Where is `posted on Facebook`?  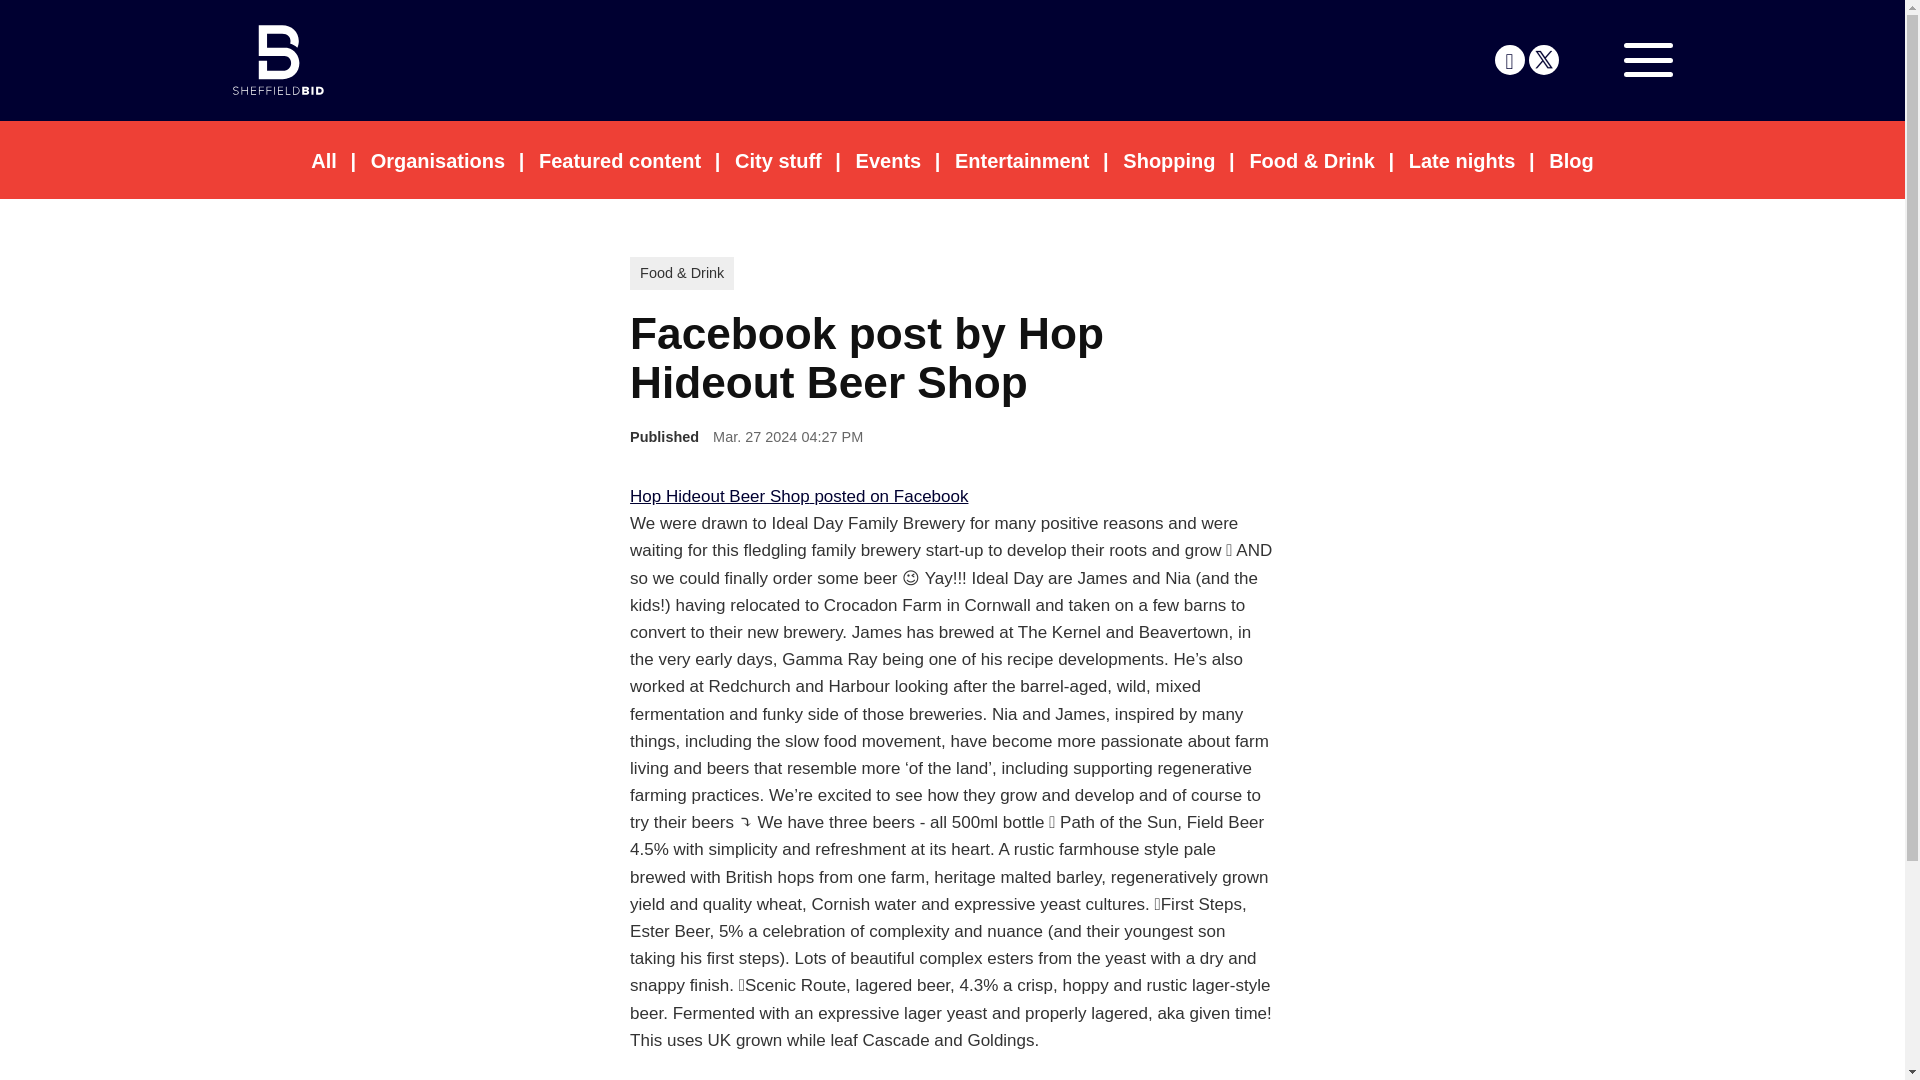
posted on Facebook is located at coordinates (890, 496).